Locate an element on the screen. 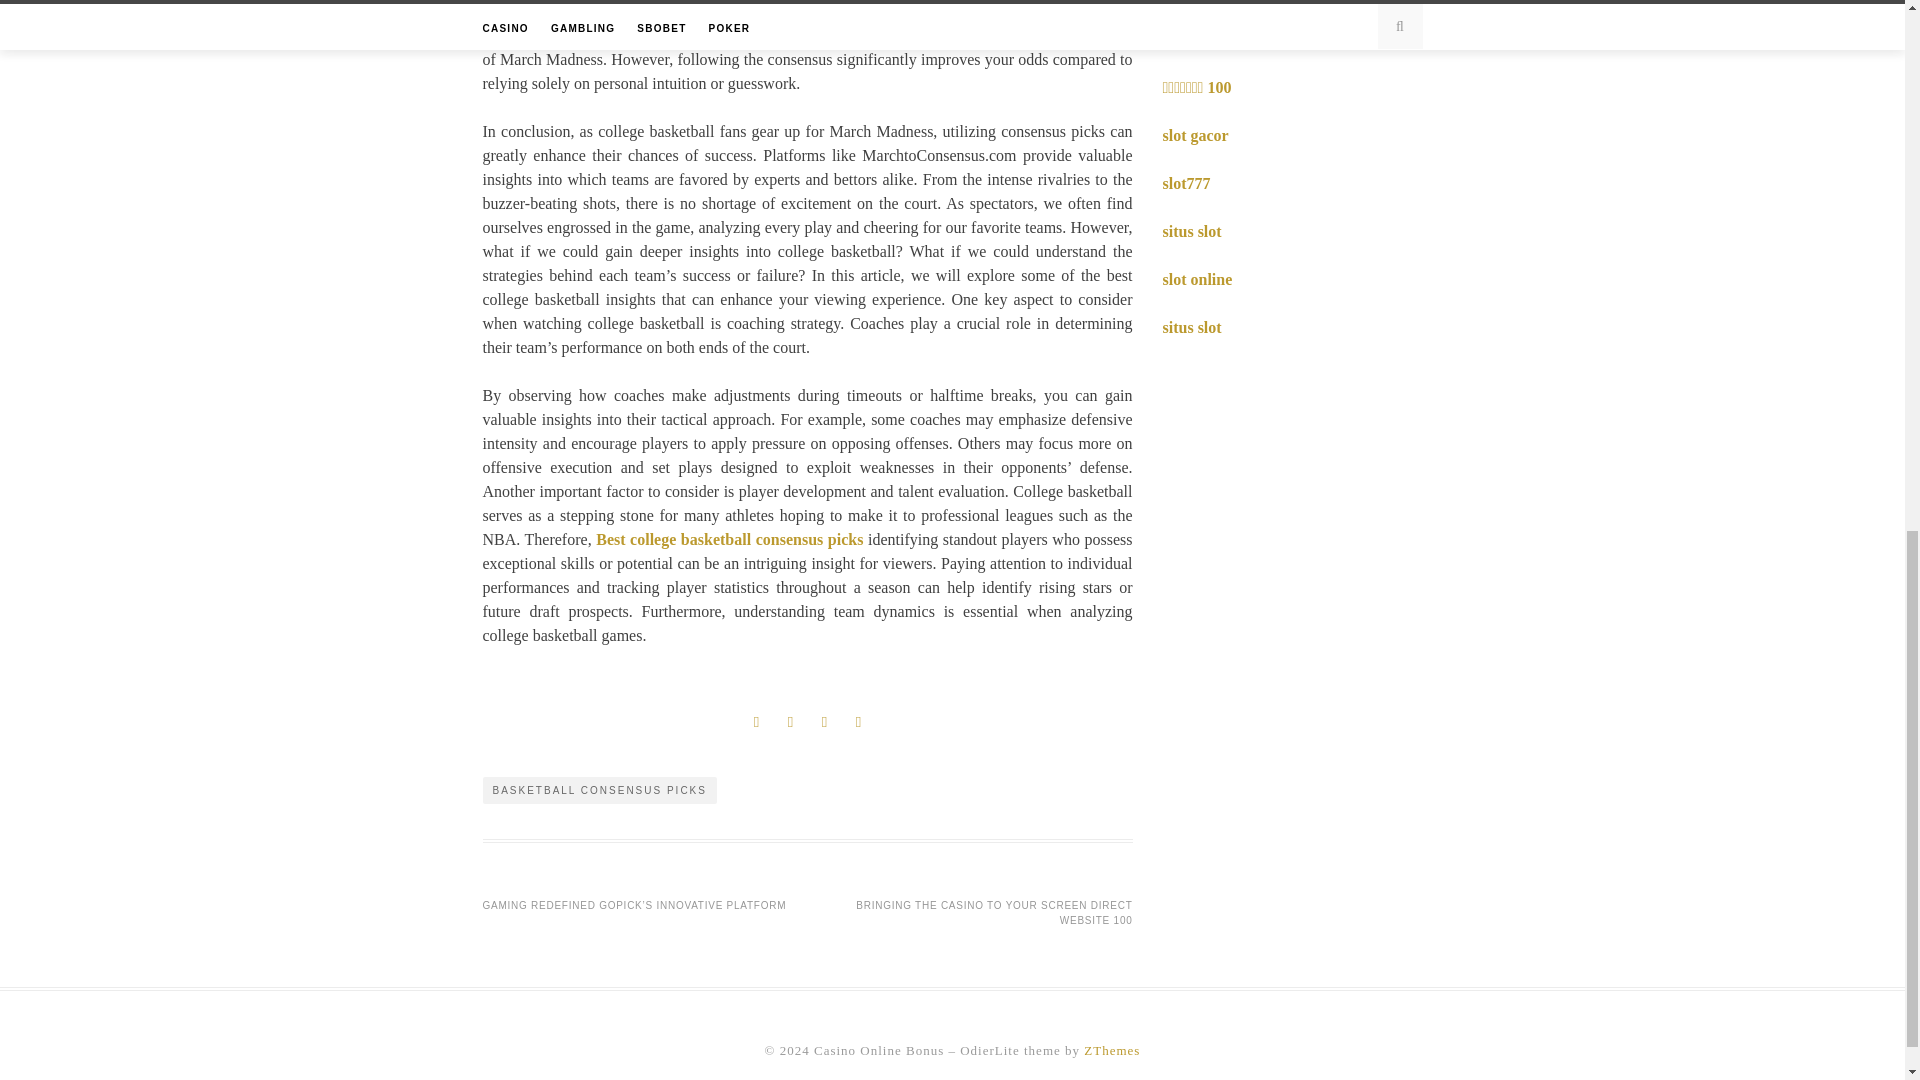  slot gacor is located at coordinates (1194, 135).